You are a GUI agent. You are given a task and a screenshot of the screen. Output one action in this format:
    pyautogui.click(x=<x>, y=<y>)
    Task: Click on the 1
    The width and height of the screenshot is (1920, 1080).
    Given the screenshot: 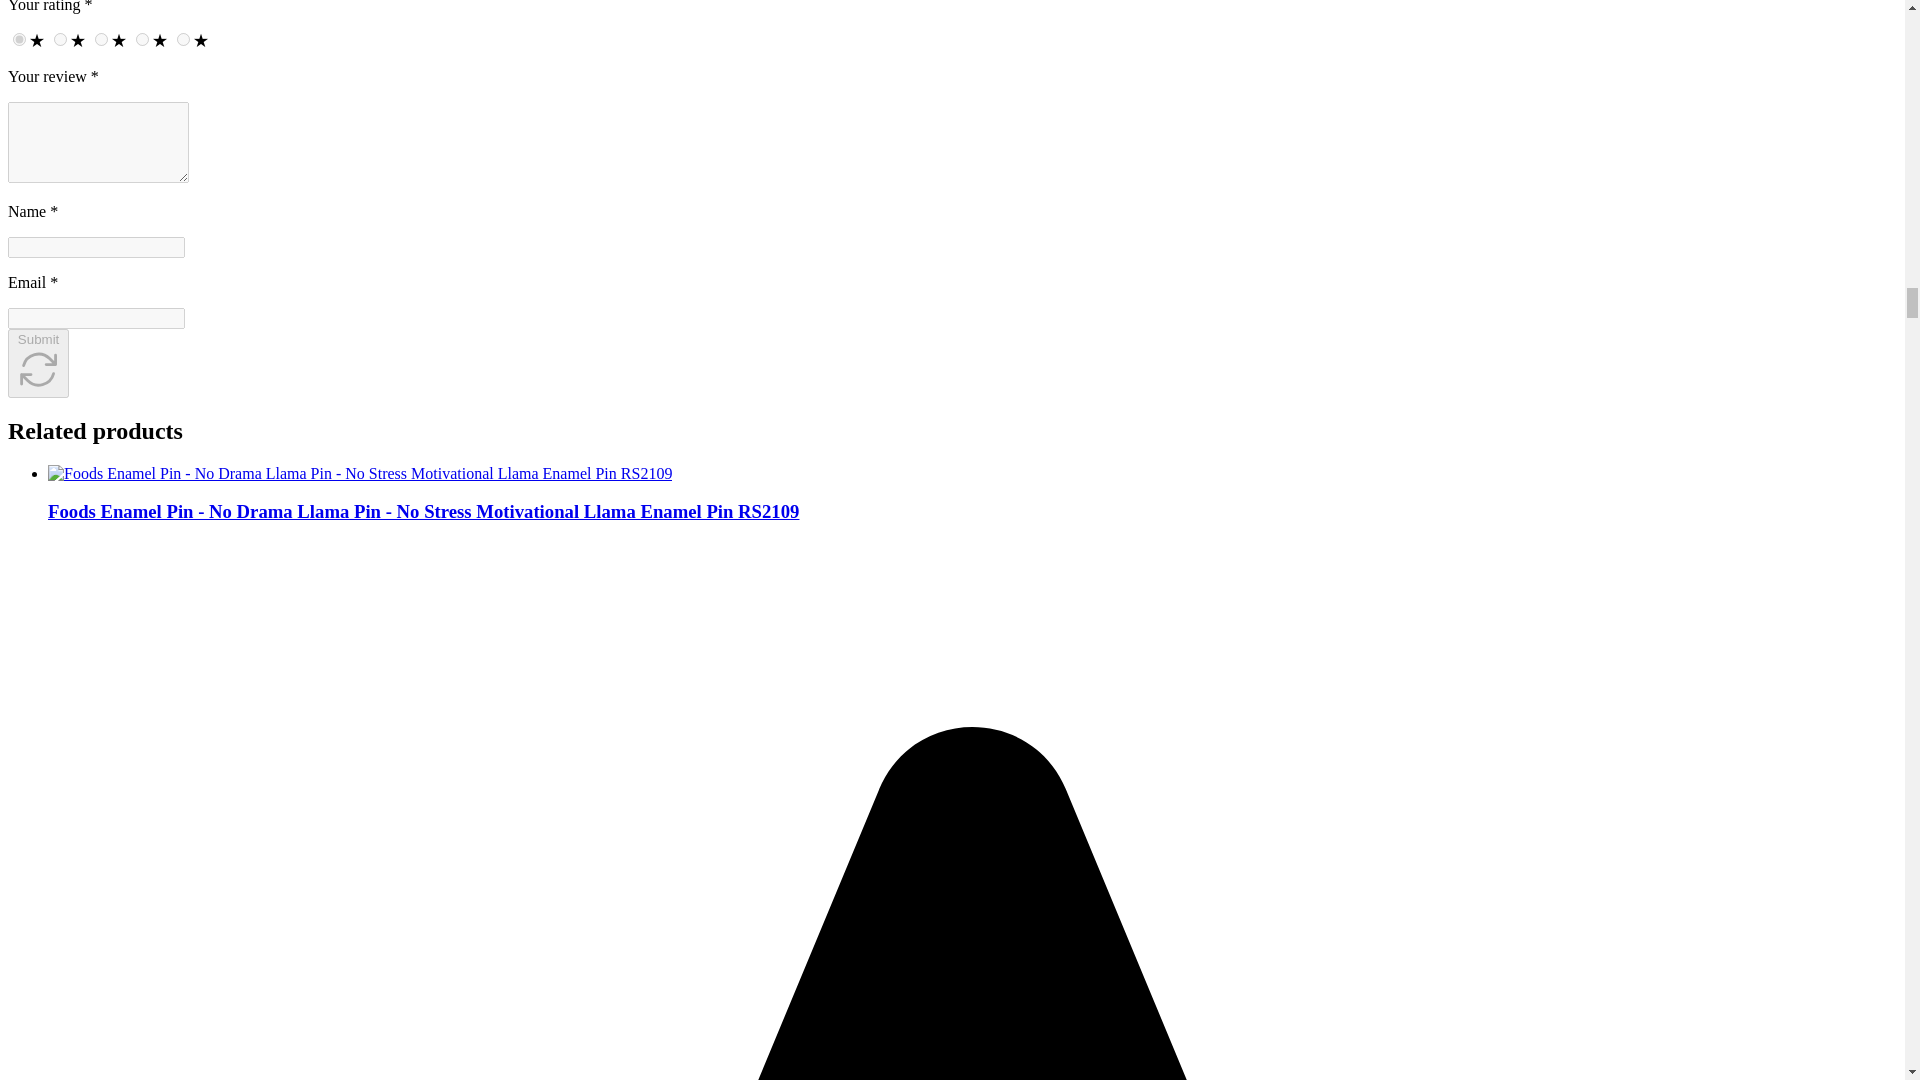 What is the action you would take?
    pyautogui.click(x=183, y=40)
    